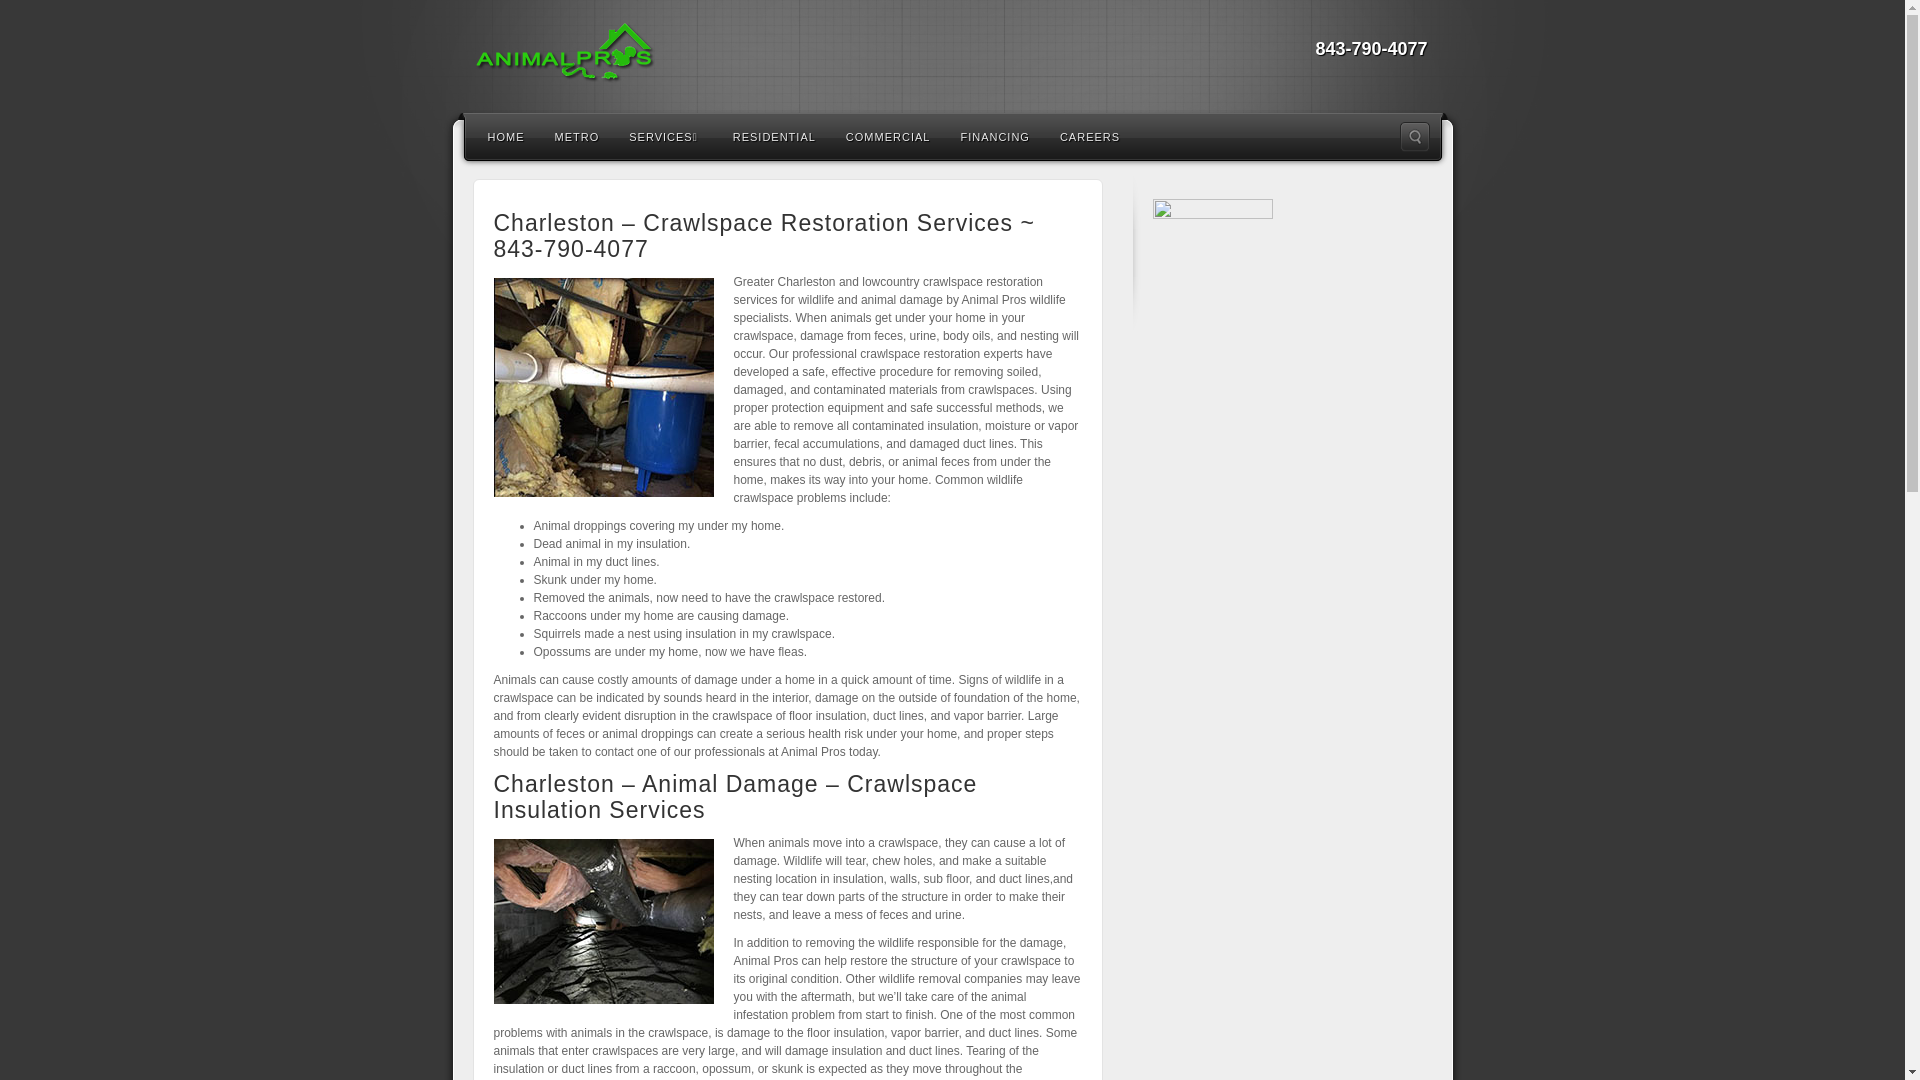 The height and width of the screenshot is (1080, 1920). I want to click on COMMERCIAL, so click(888, 136).